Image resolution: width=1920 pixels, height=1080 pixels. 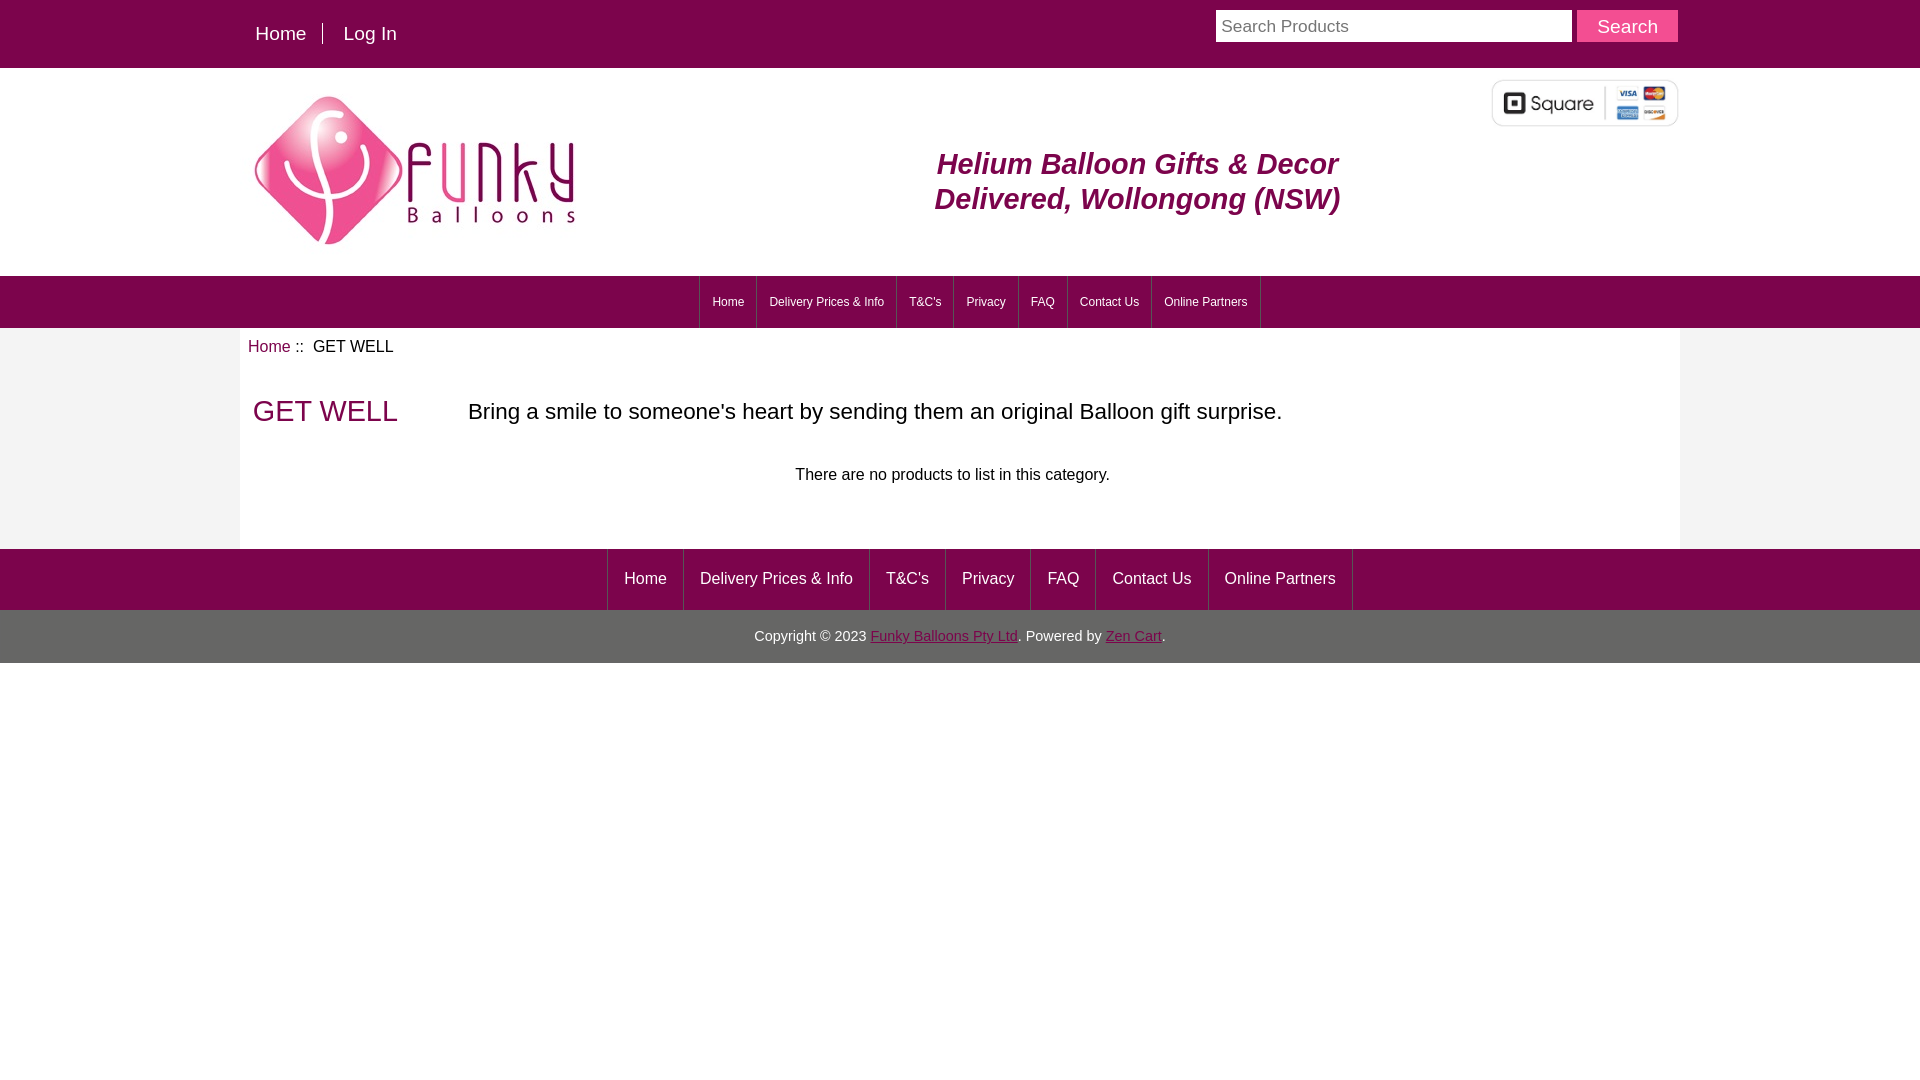 I want to click on Home, so click(x=281, y=34).